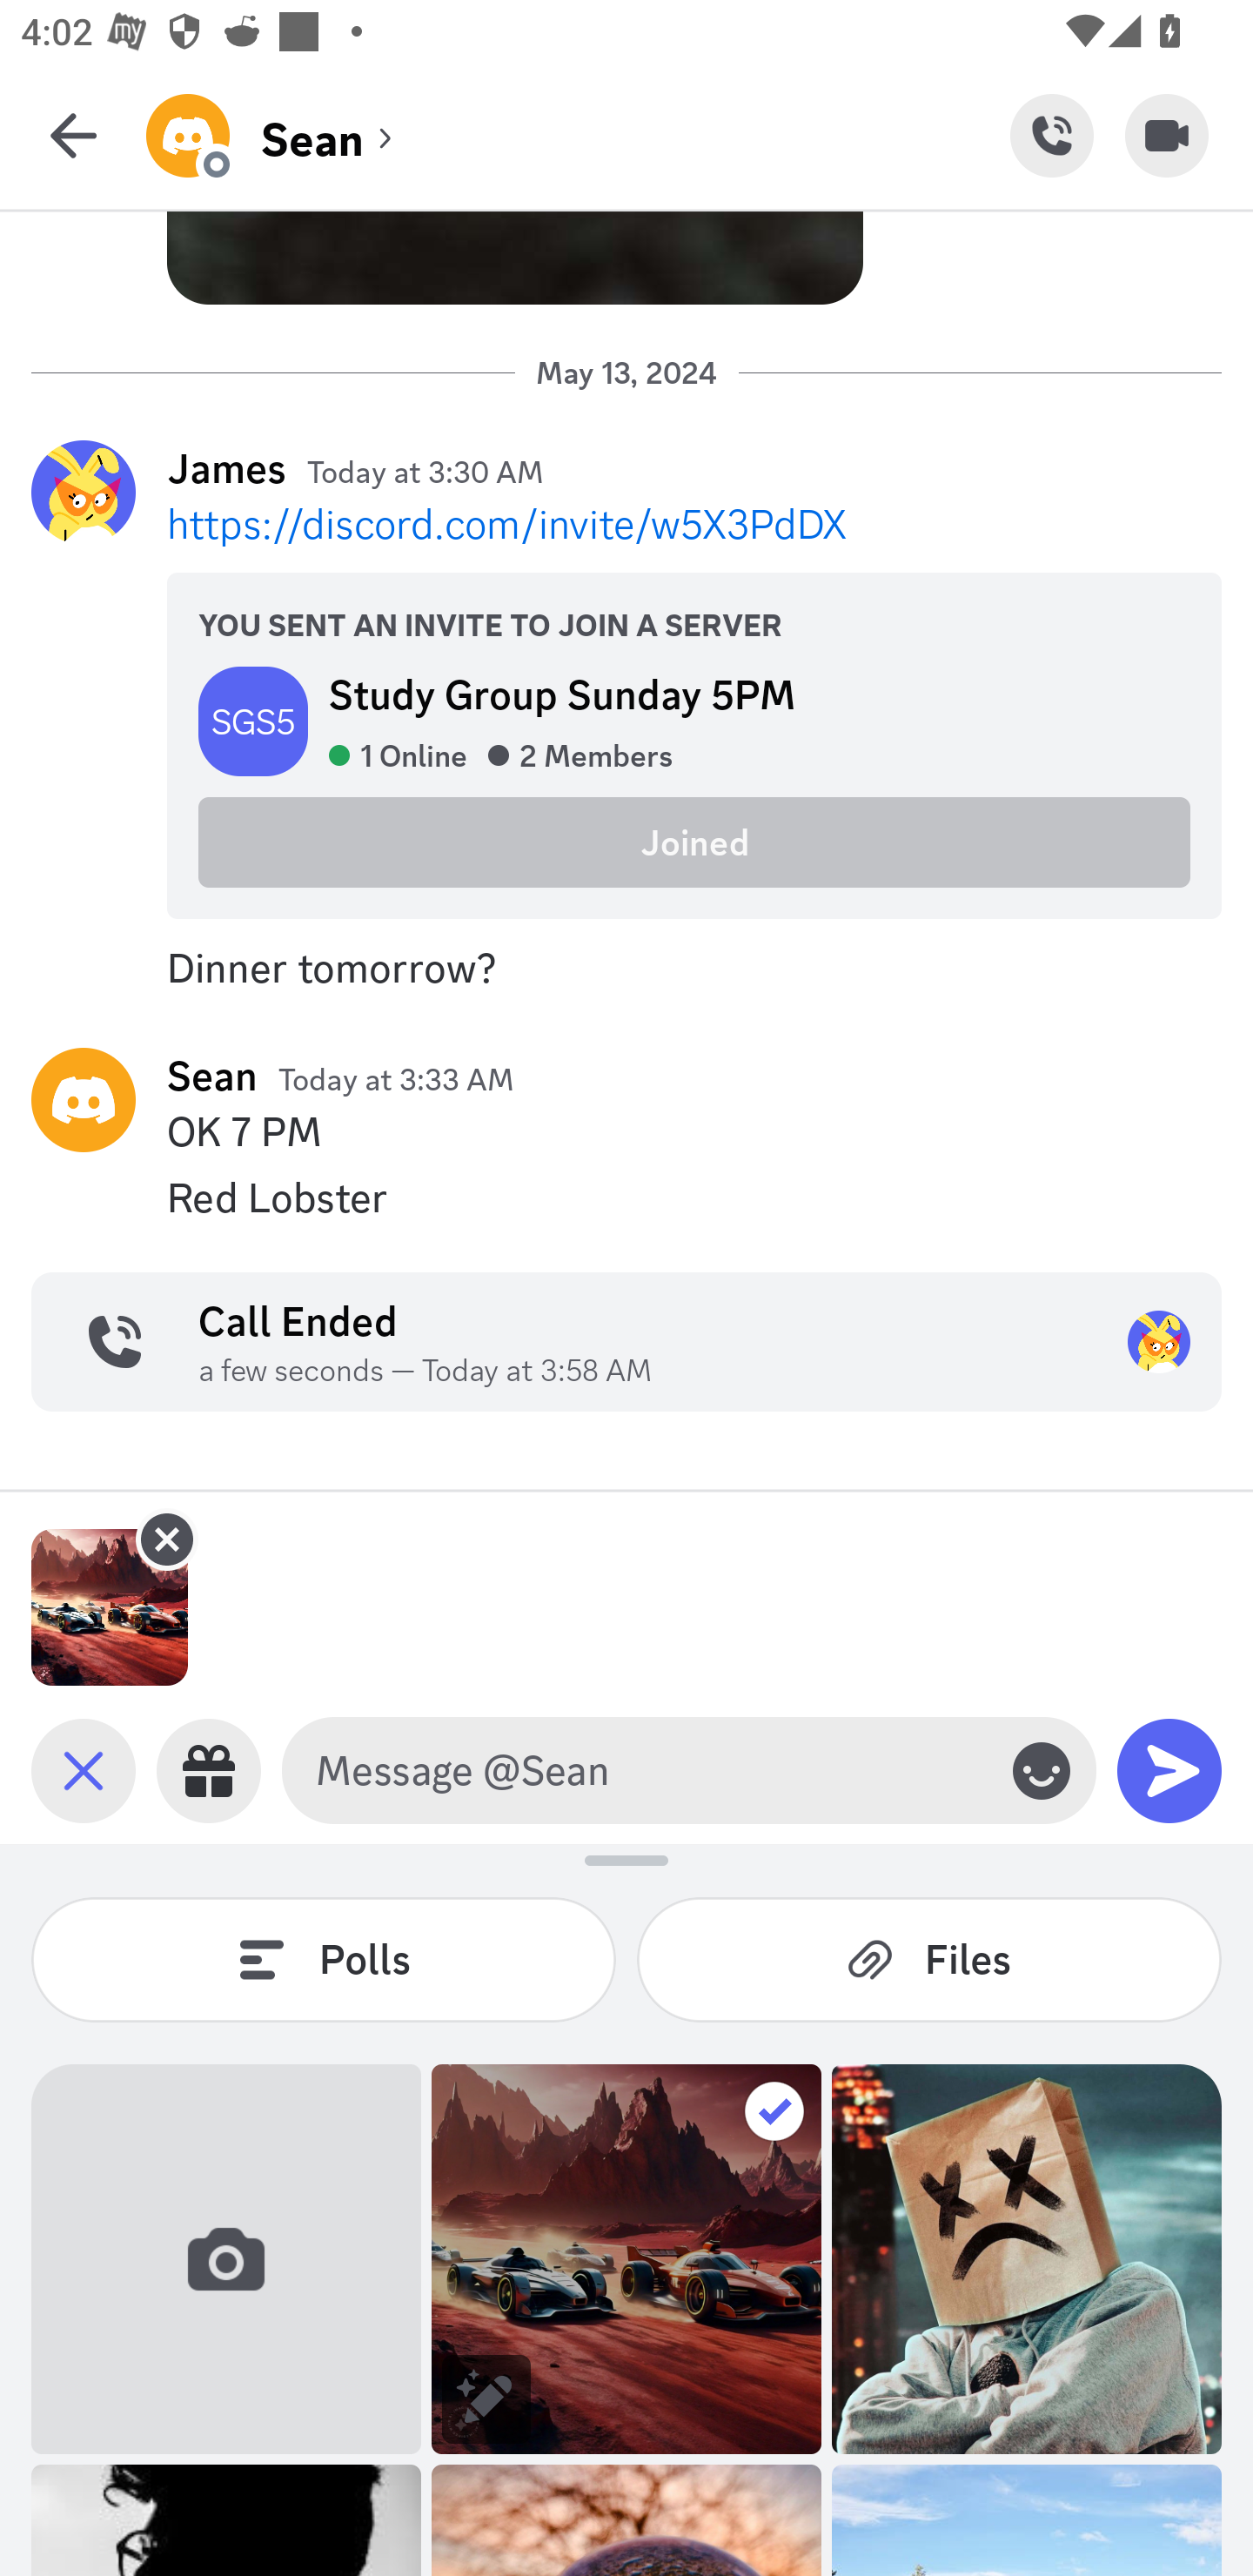 Image resolution: width=1253 pixels, height=2576 pixels. Describe the element at coordinates (1051, 135) in the screenshot. I see `Start Voice Call` at that location.